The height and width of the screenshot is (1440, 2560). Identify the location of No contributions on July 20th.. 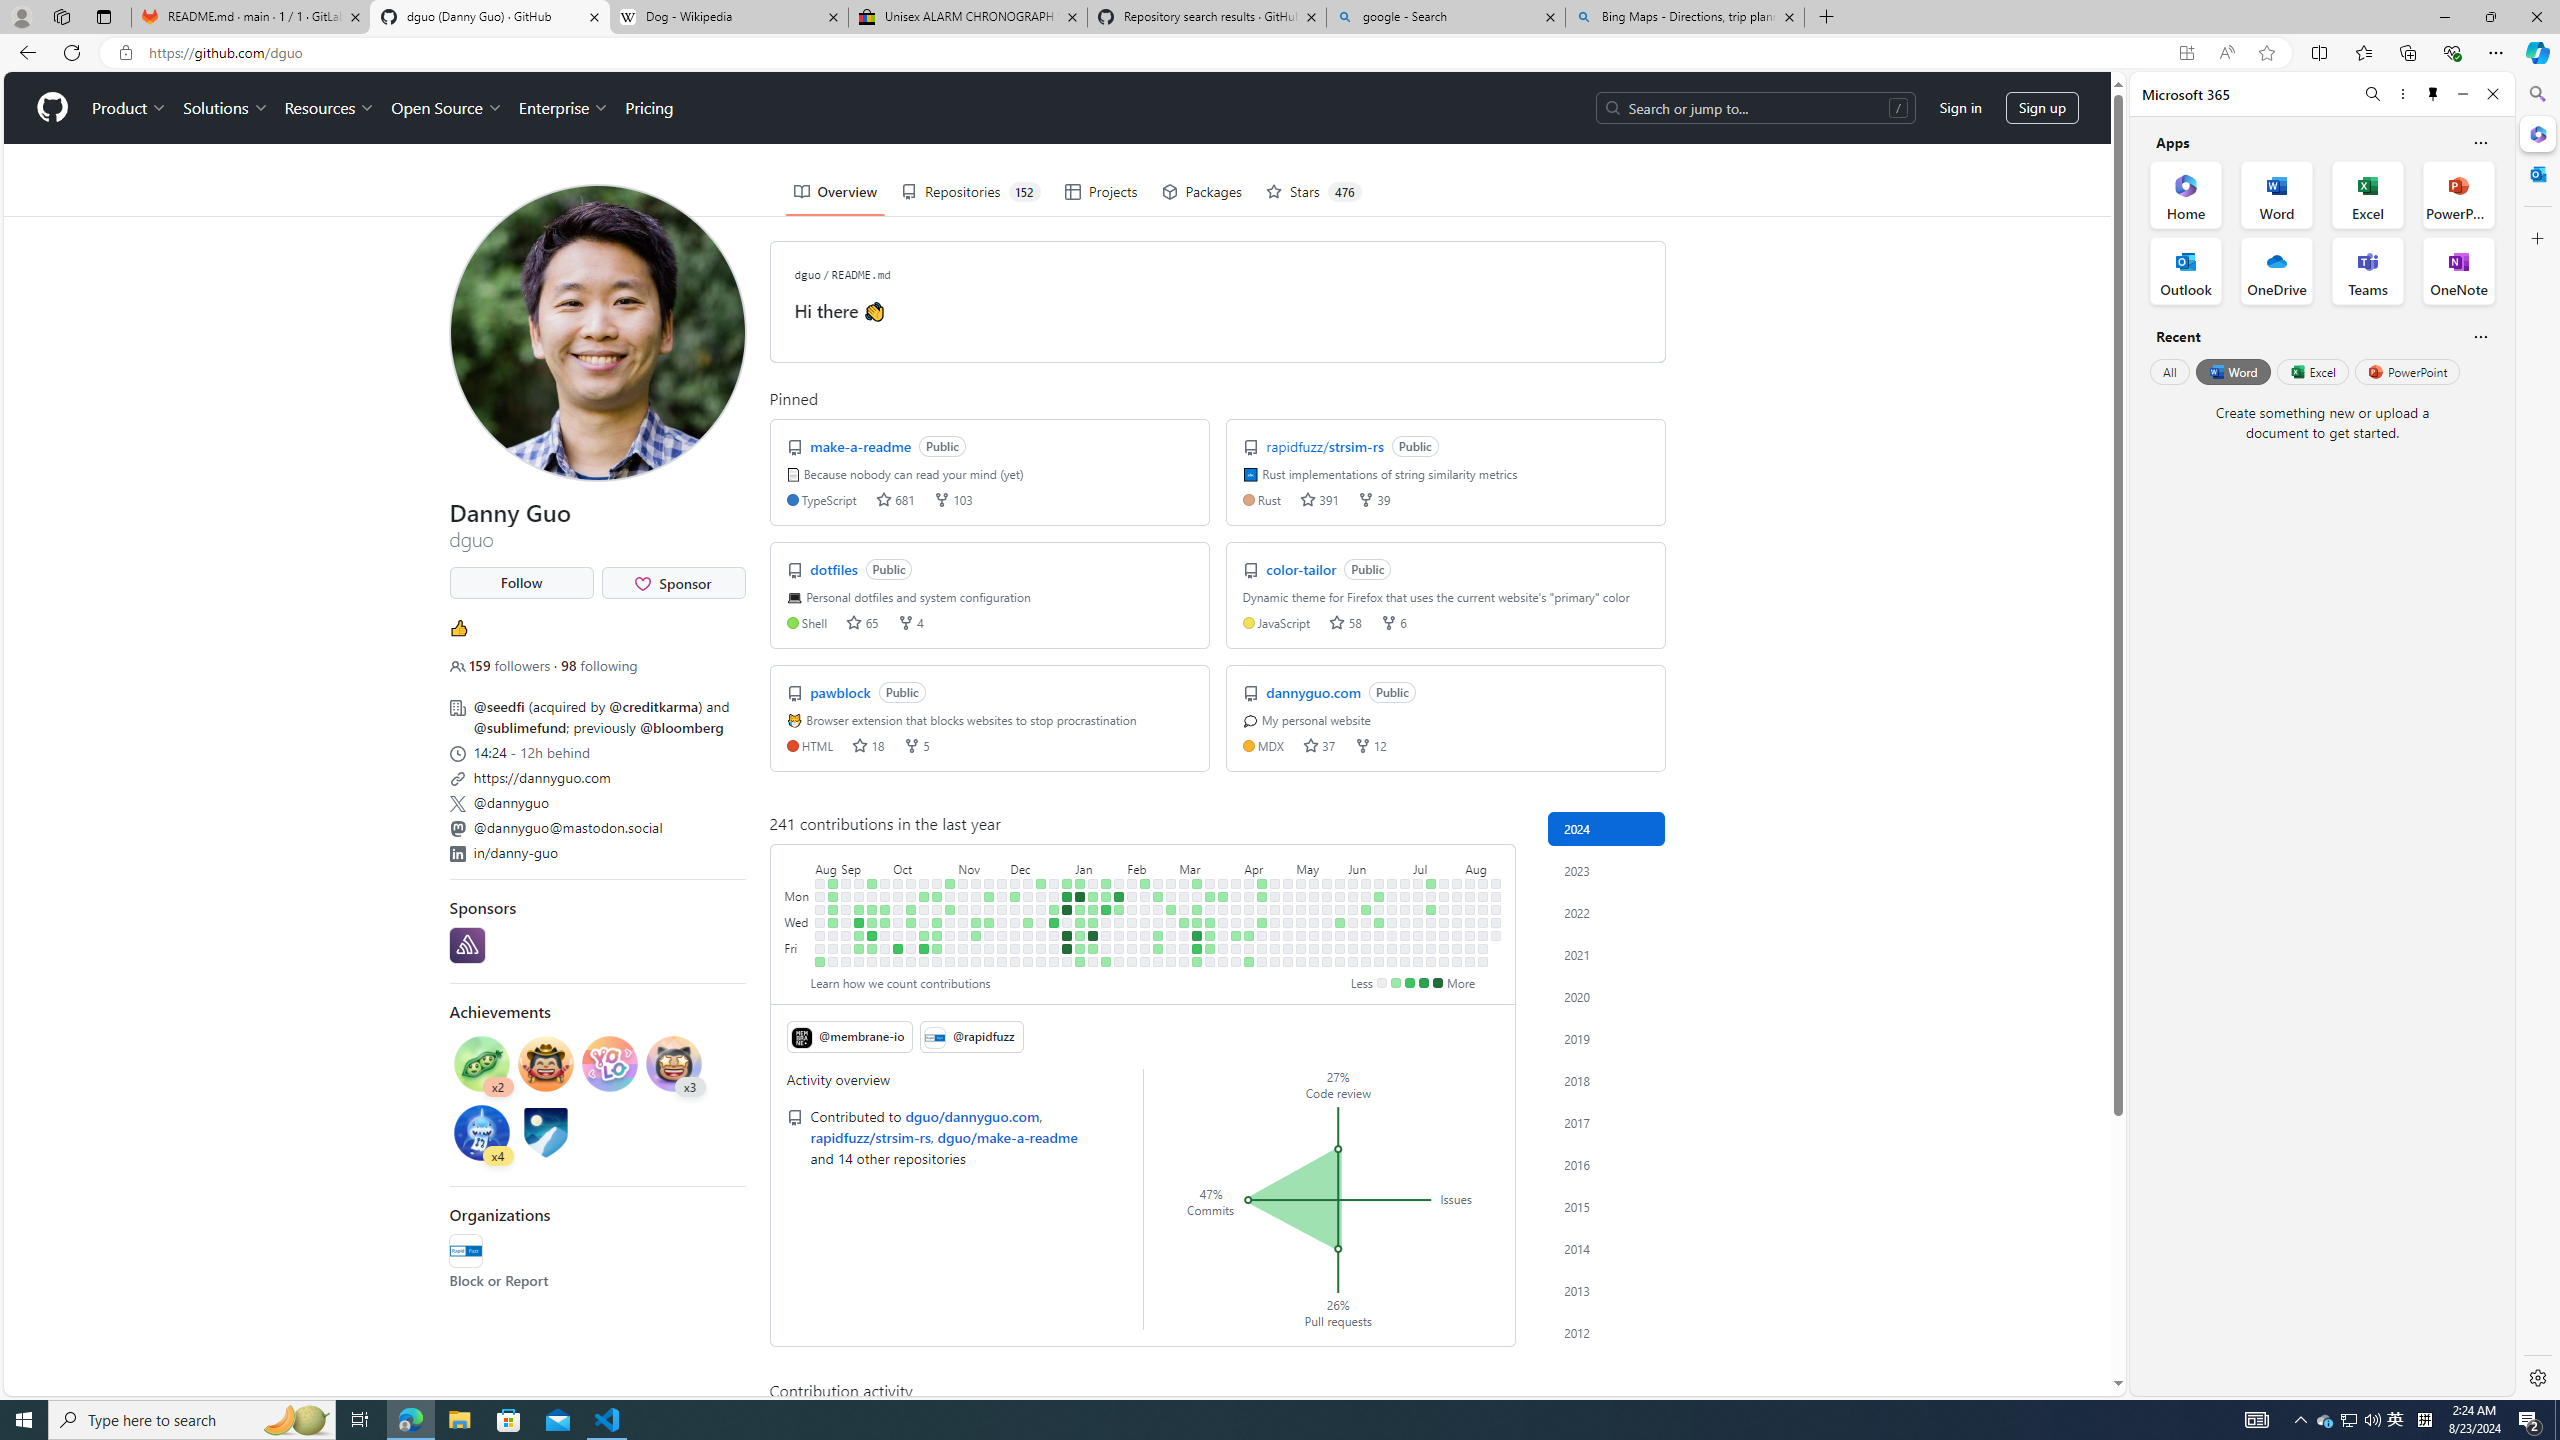
(1430, 962).